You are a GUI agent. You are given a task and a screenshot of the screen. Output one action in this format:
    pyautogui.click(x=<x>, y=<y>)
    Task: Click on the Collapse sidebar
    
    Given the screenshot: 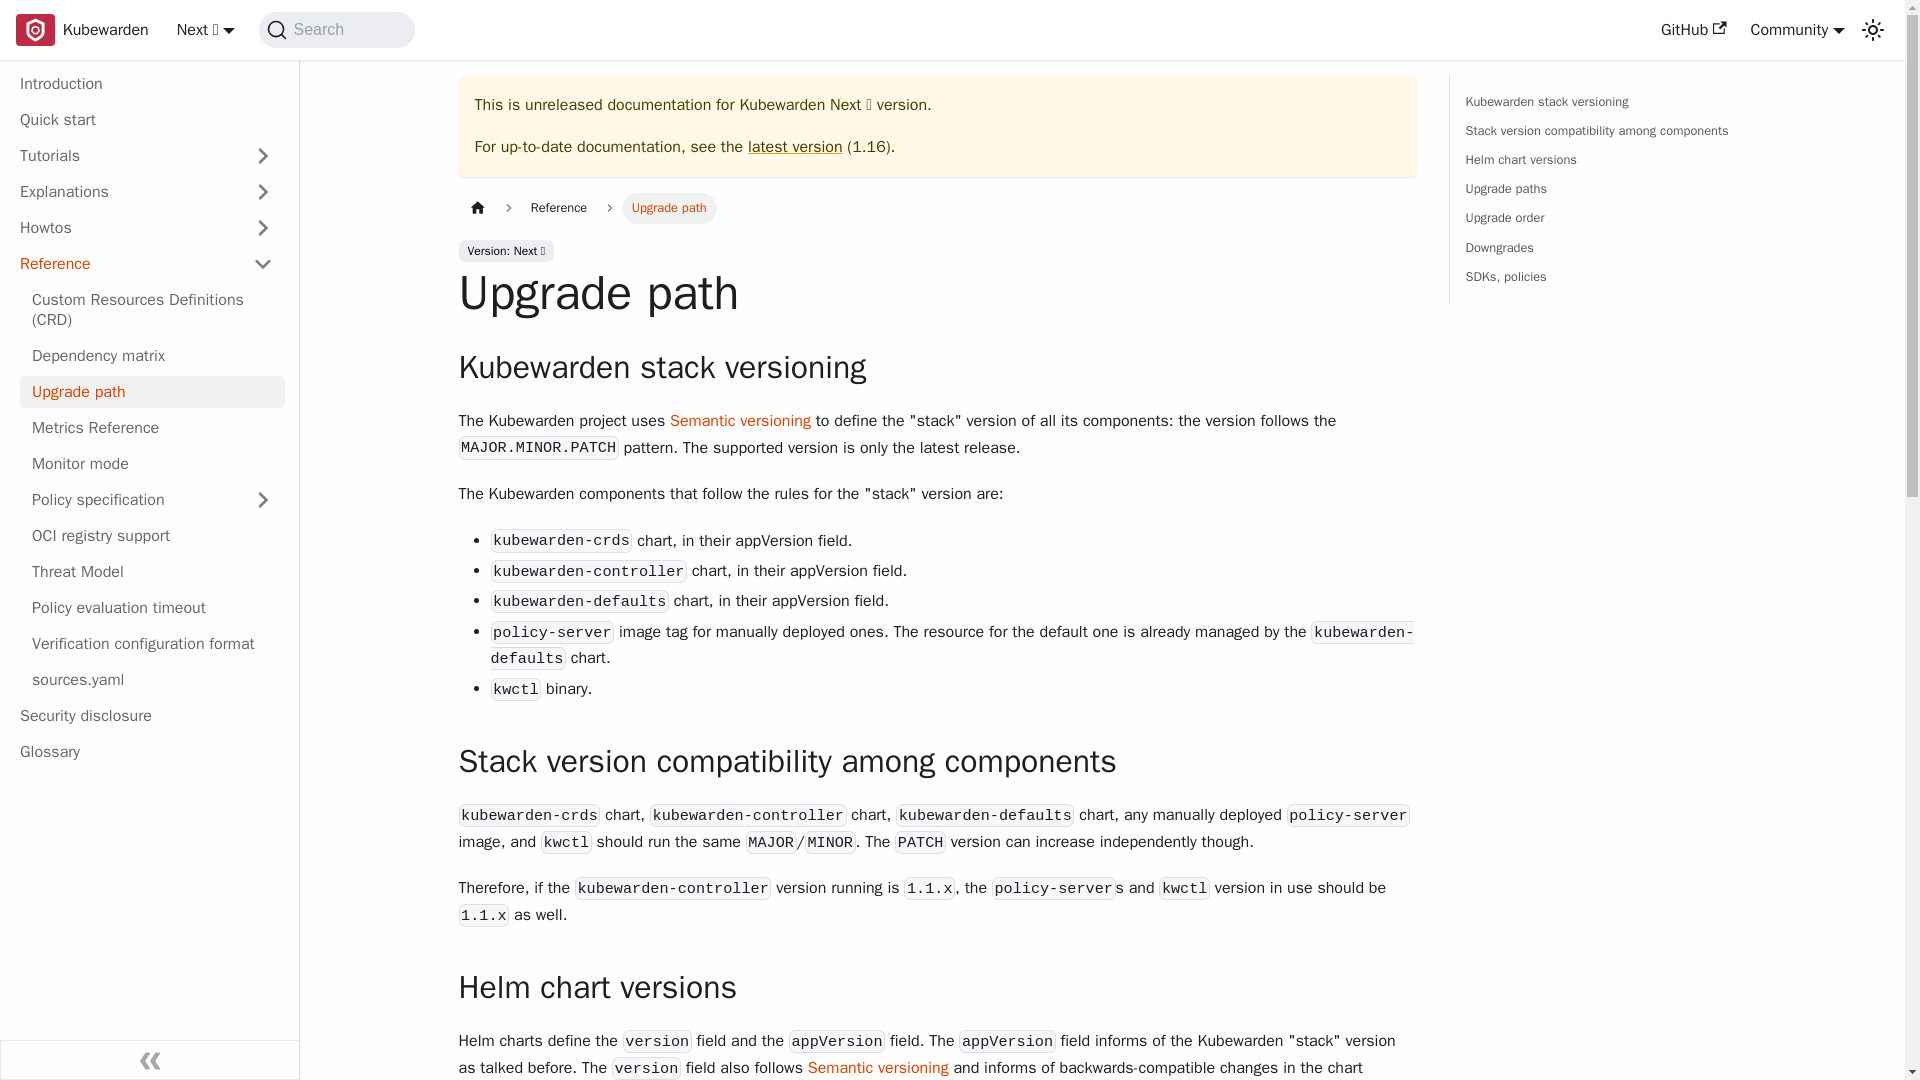 What is the action you would take?
    pyautogui.click(x=150, y=1060)
    